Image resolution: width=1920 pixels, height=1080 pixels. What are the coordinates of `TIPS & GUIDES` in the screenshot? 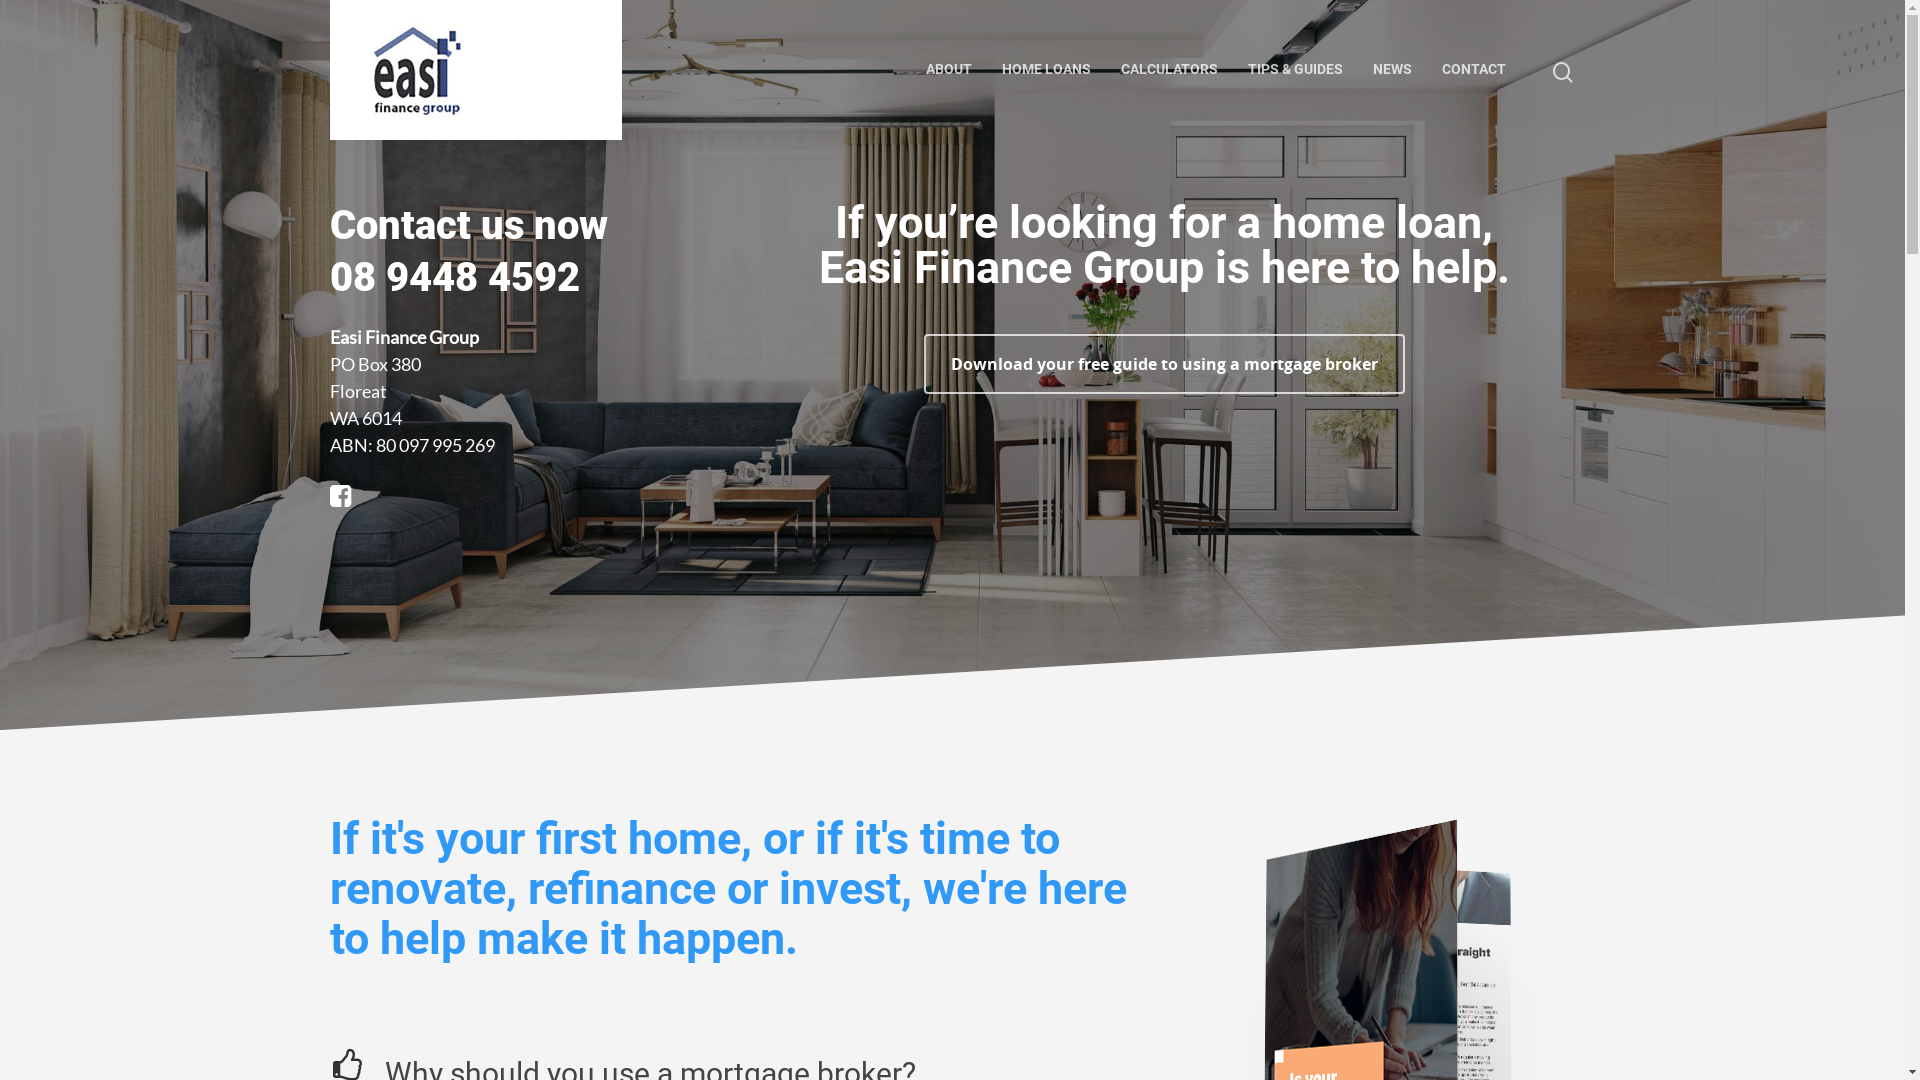 It's located at (1296, 70).